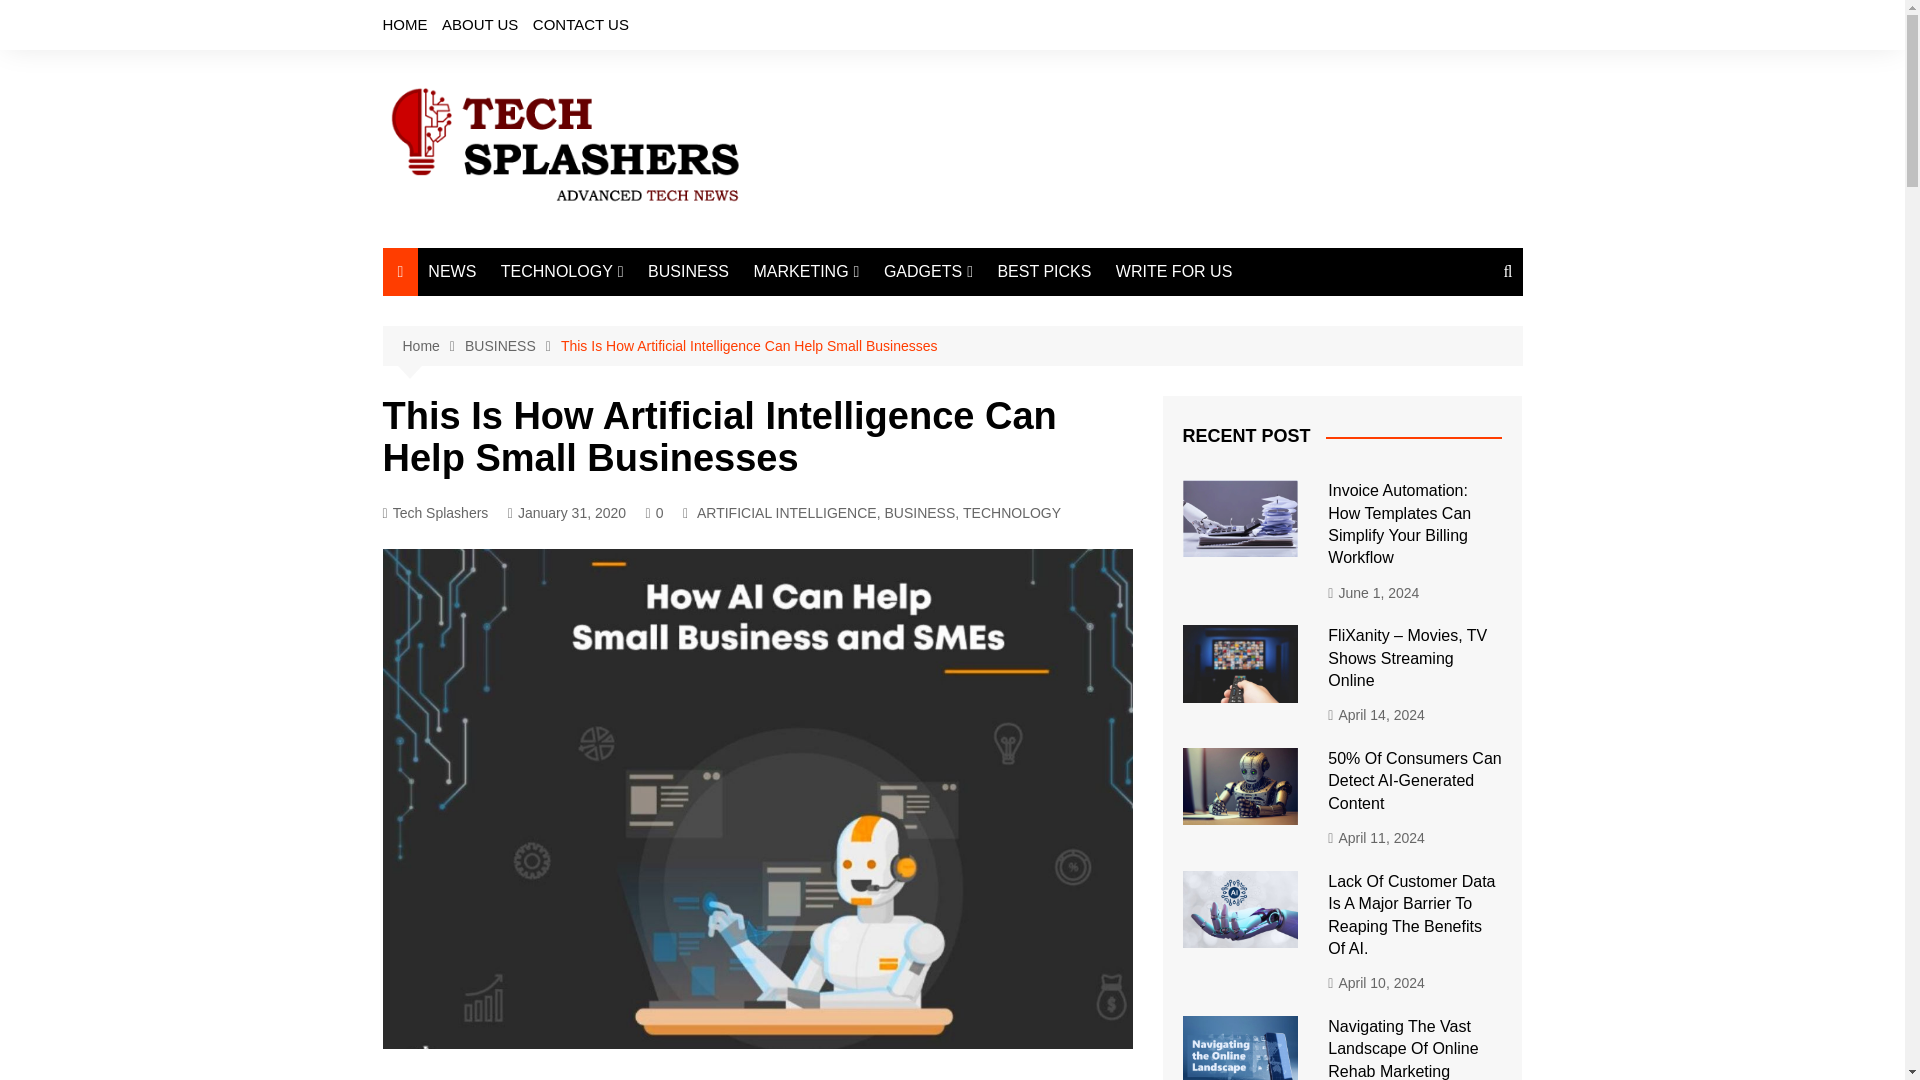  What do you see at coordinates (853, 345) in the screenshot?
I see `SOCIAL MEDIA` at bounding box center [853, 345].